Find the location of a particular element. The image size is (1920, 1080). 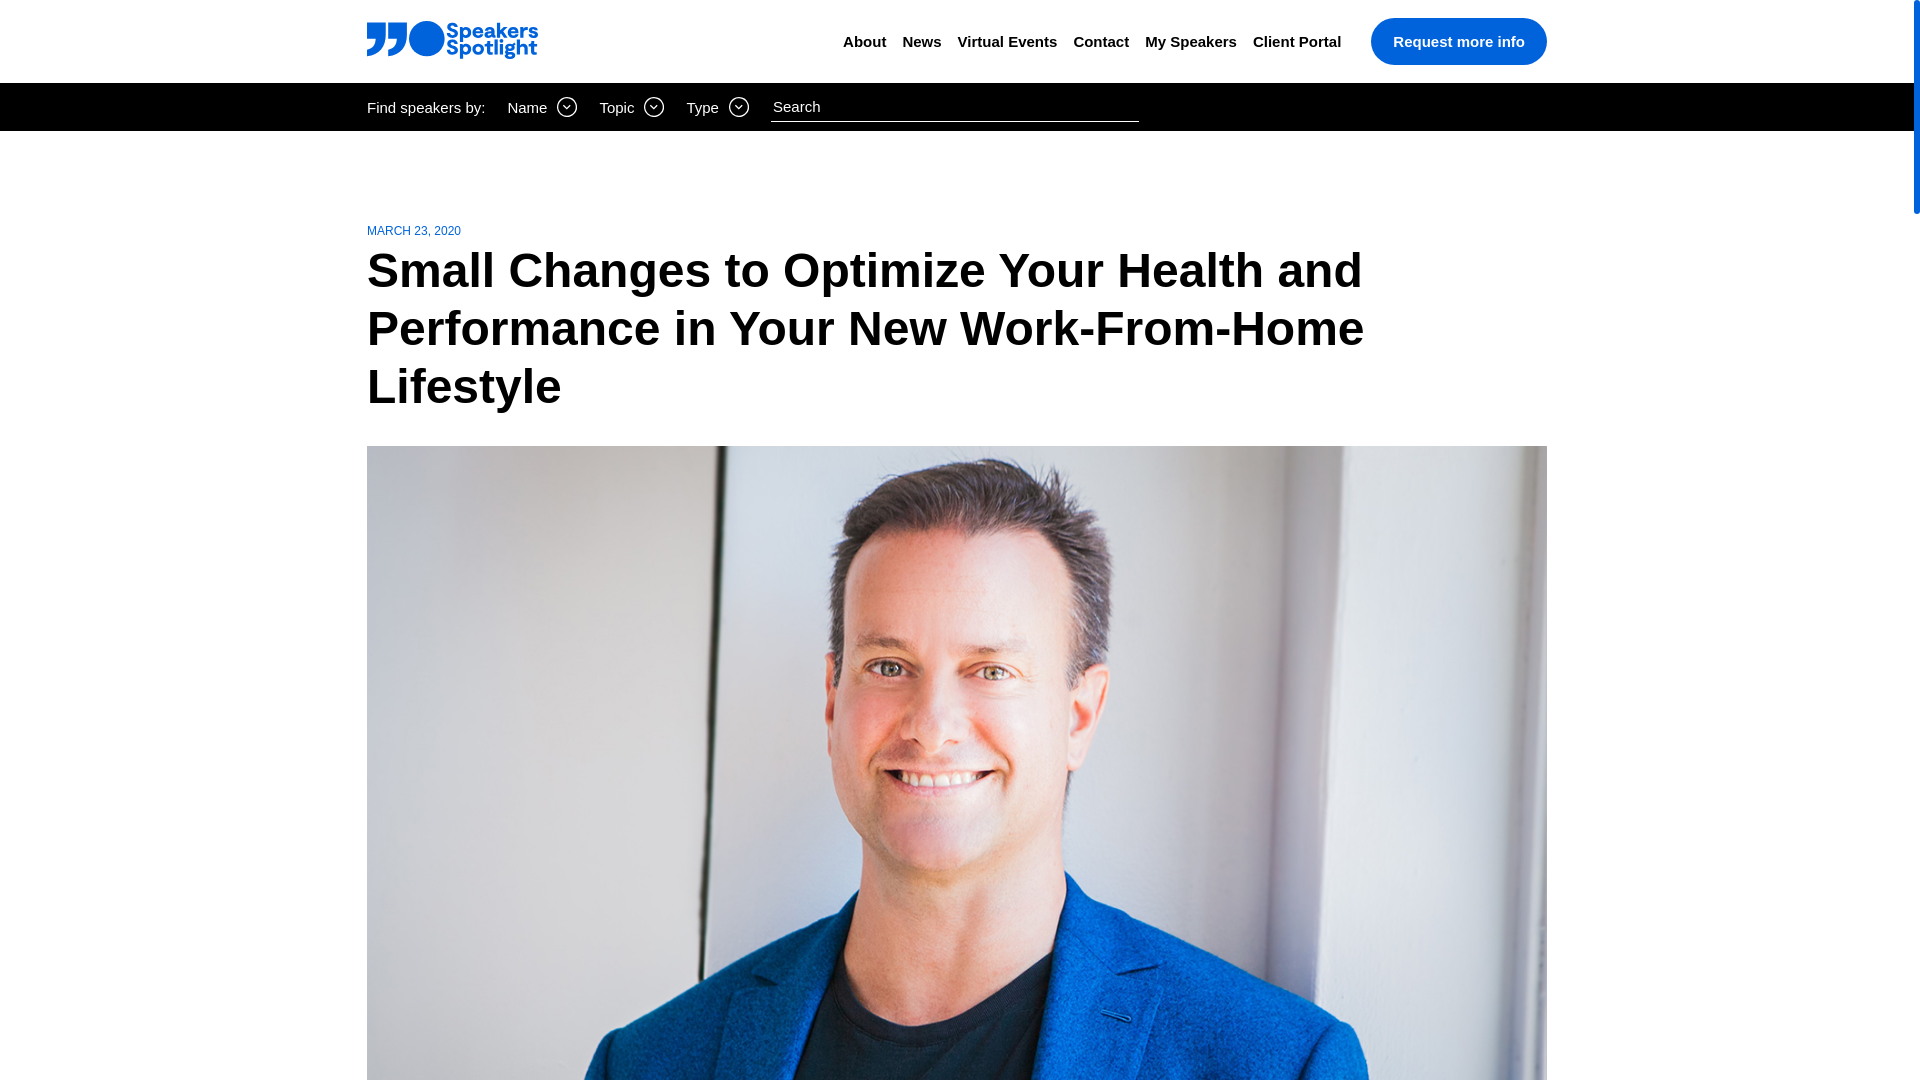

About is located at coordinates (864, 41).